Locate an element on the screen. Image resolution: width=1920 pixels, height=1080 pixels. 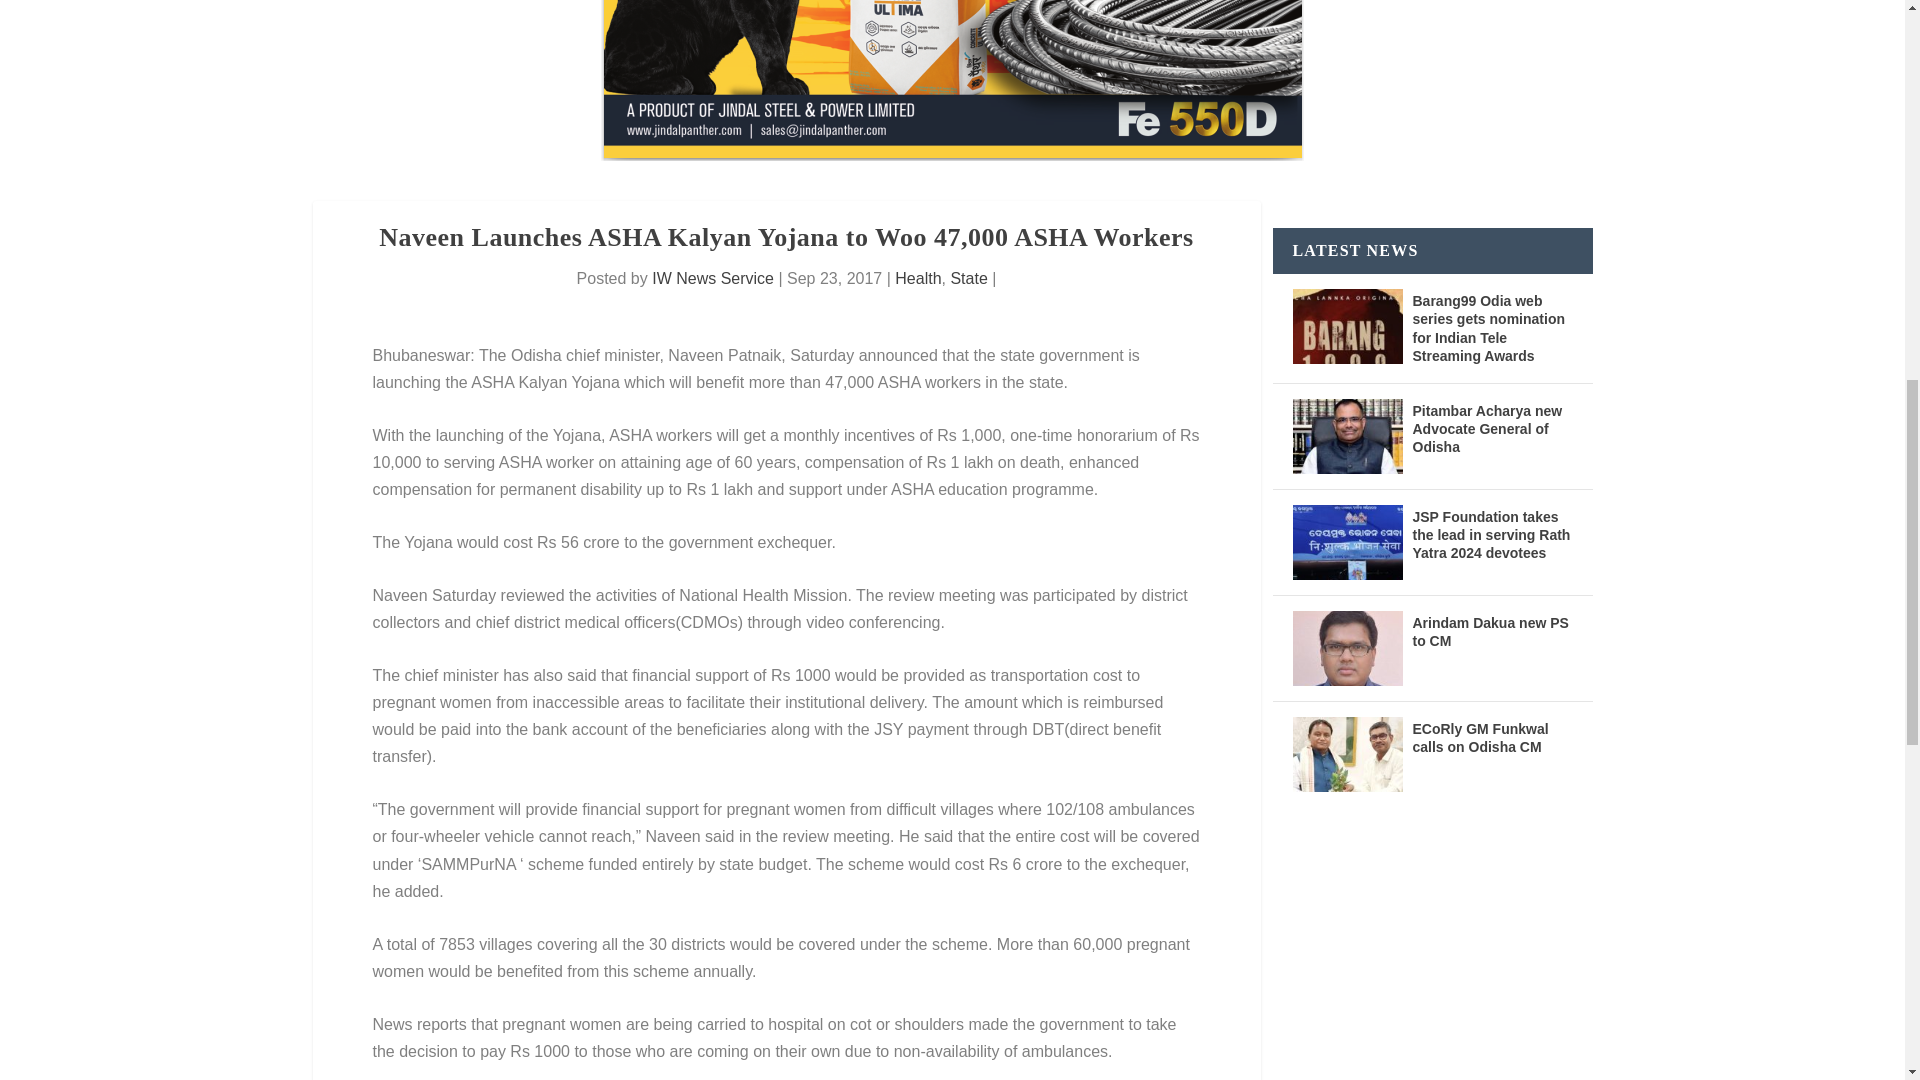
Posts by IW News Service is located at coordinates (712, 278).